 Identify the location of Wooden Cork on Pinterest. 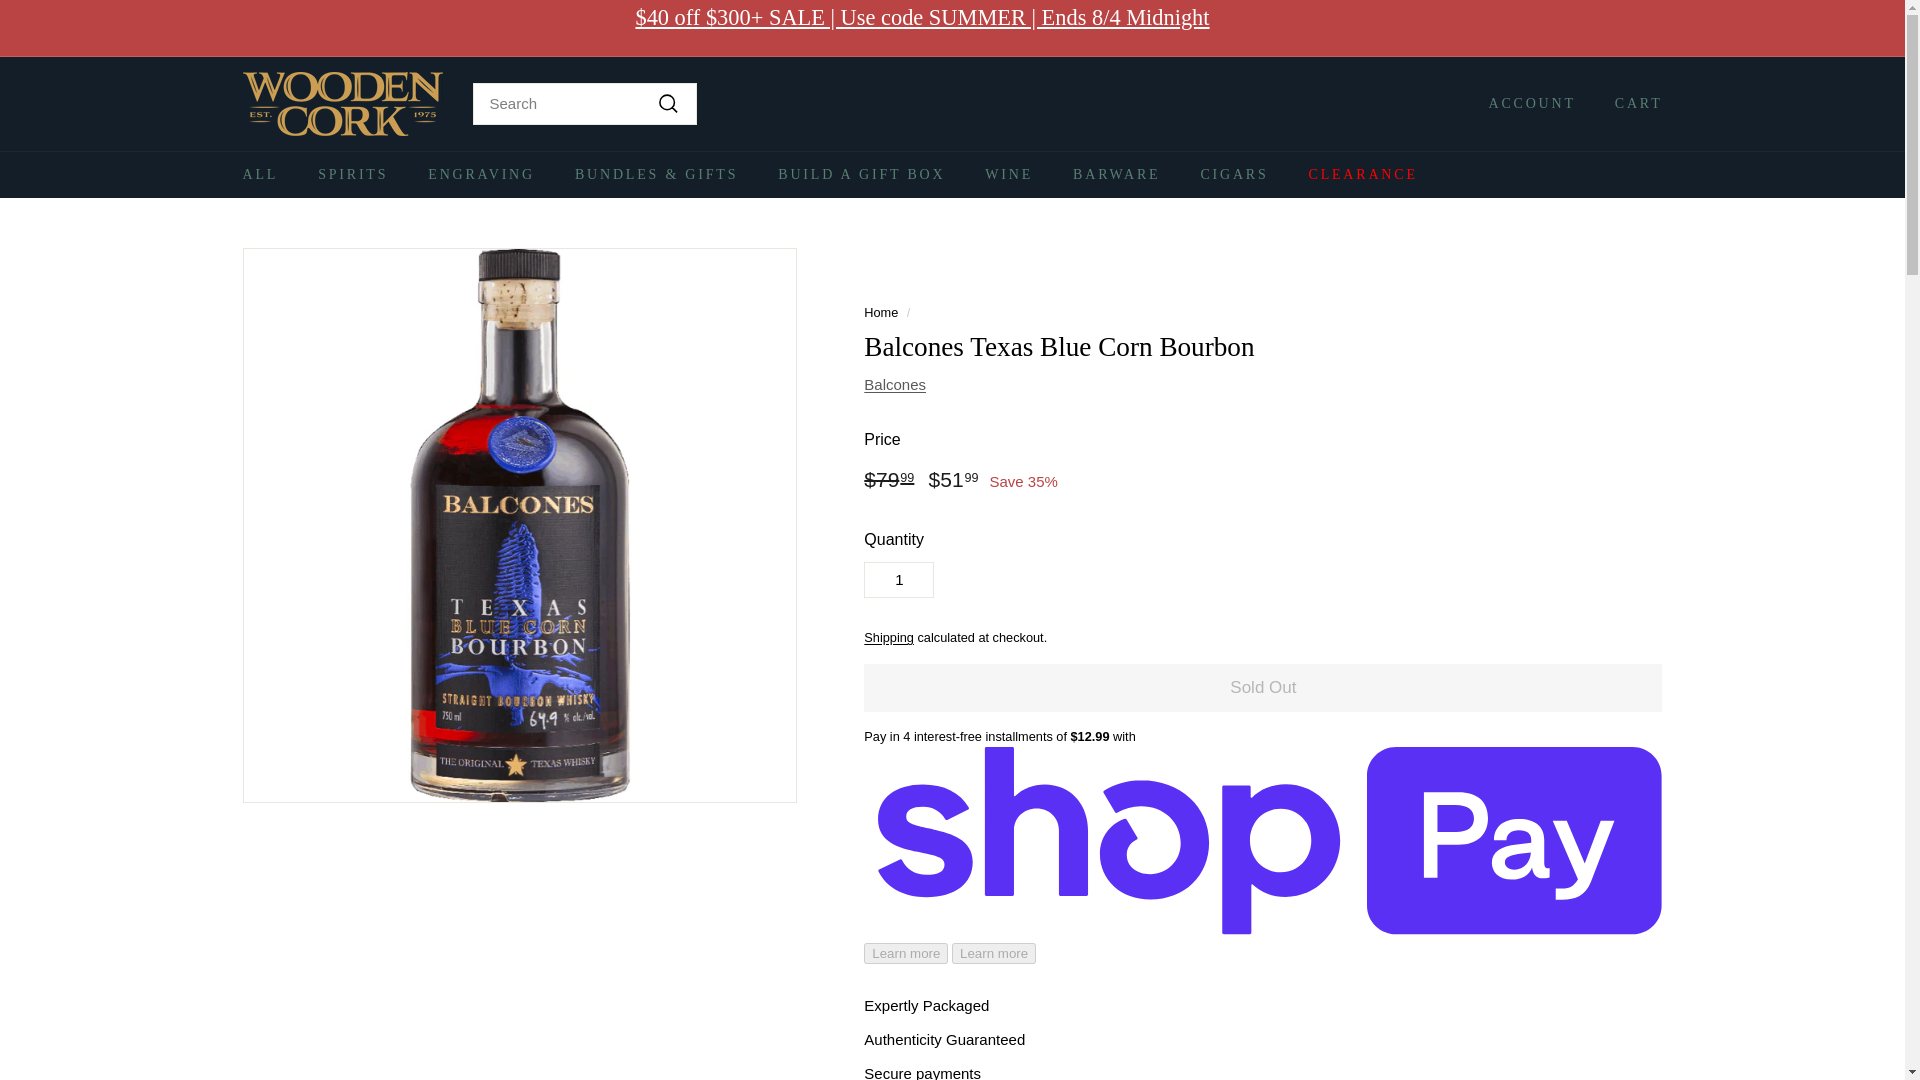
(1656, 28).